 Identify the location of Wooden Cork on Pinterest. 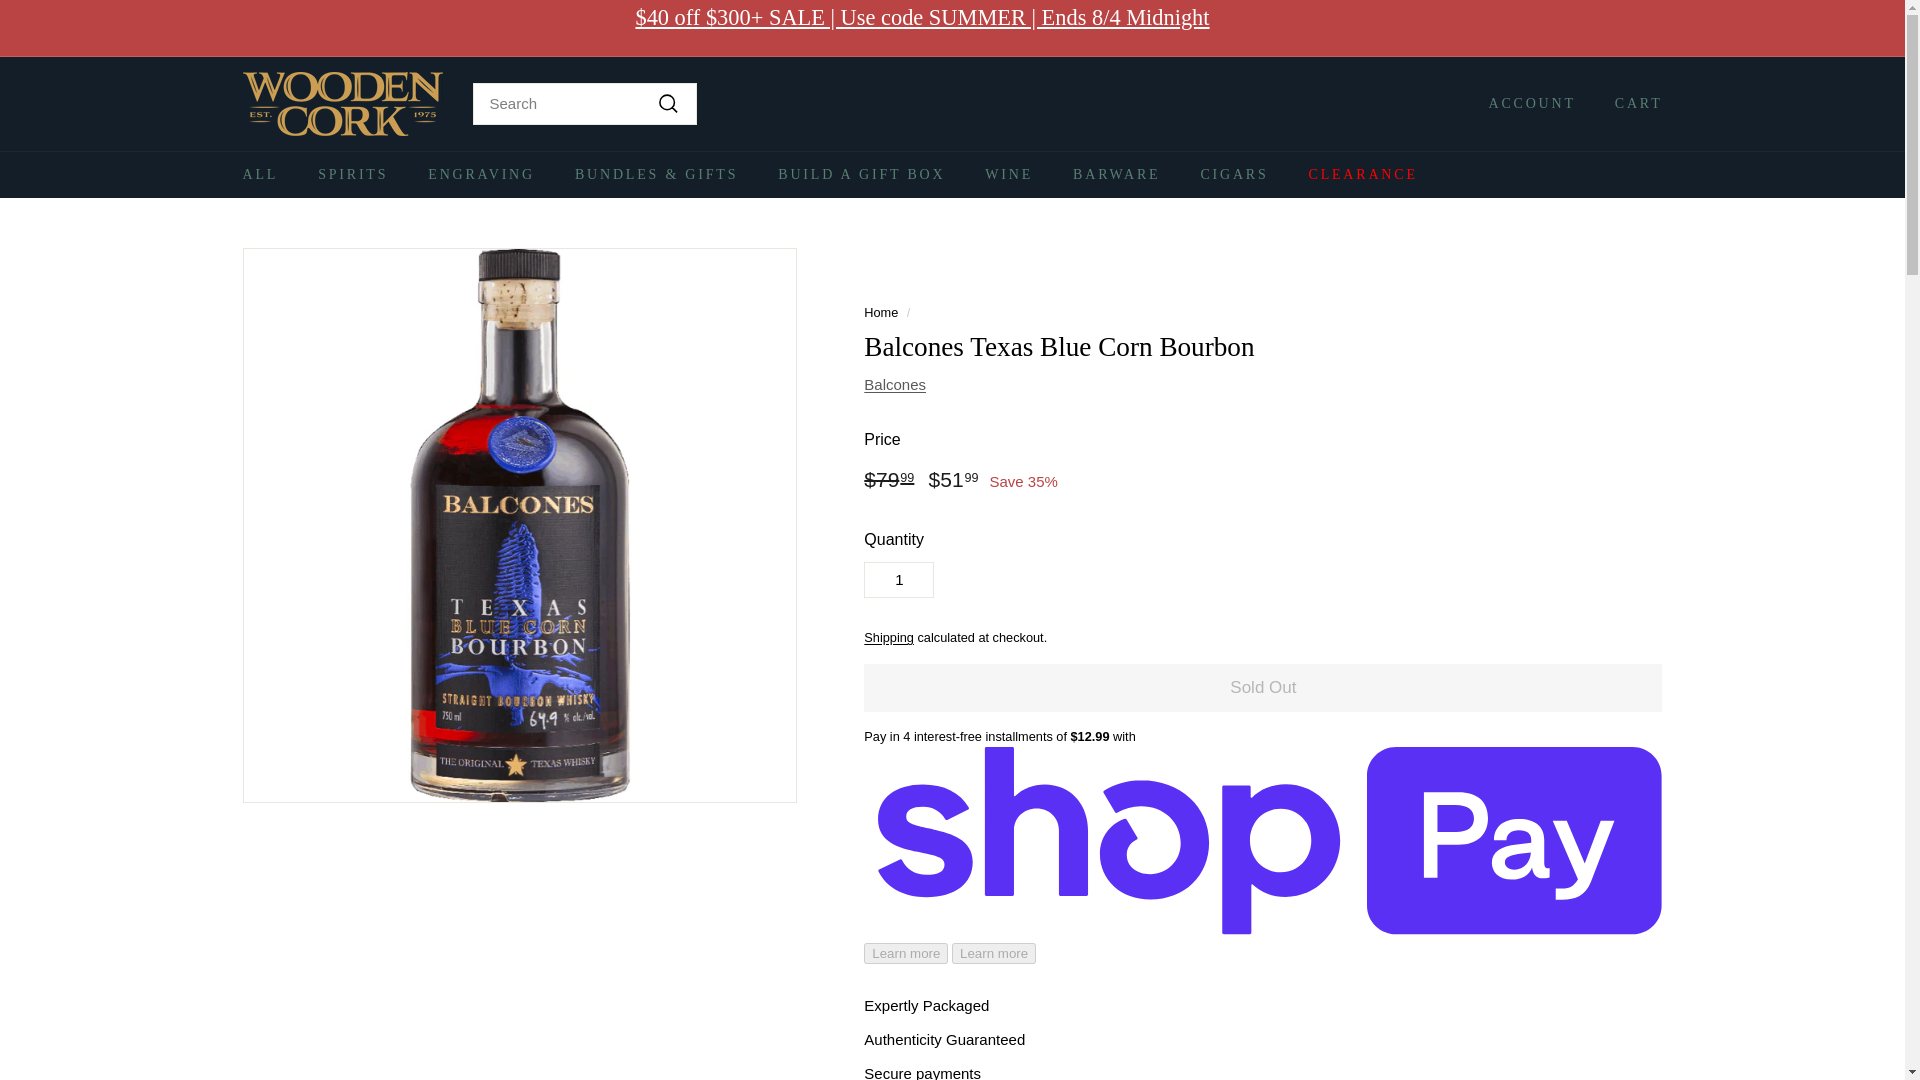
(1656, 28).